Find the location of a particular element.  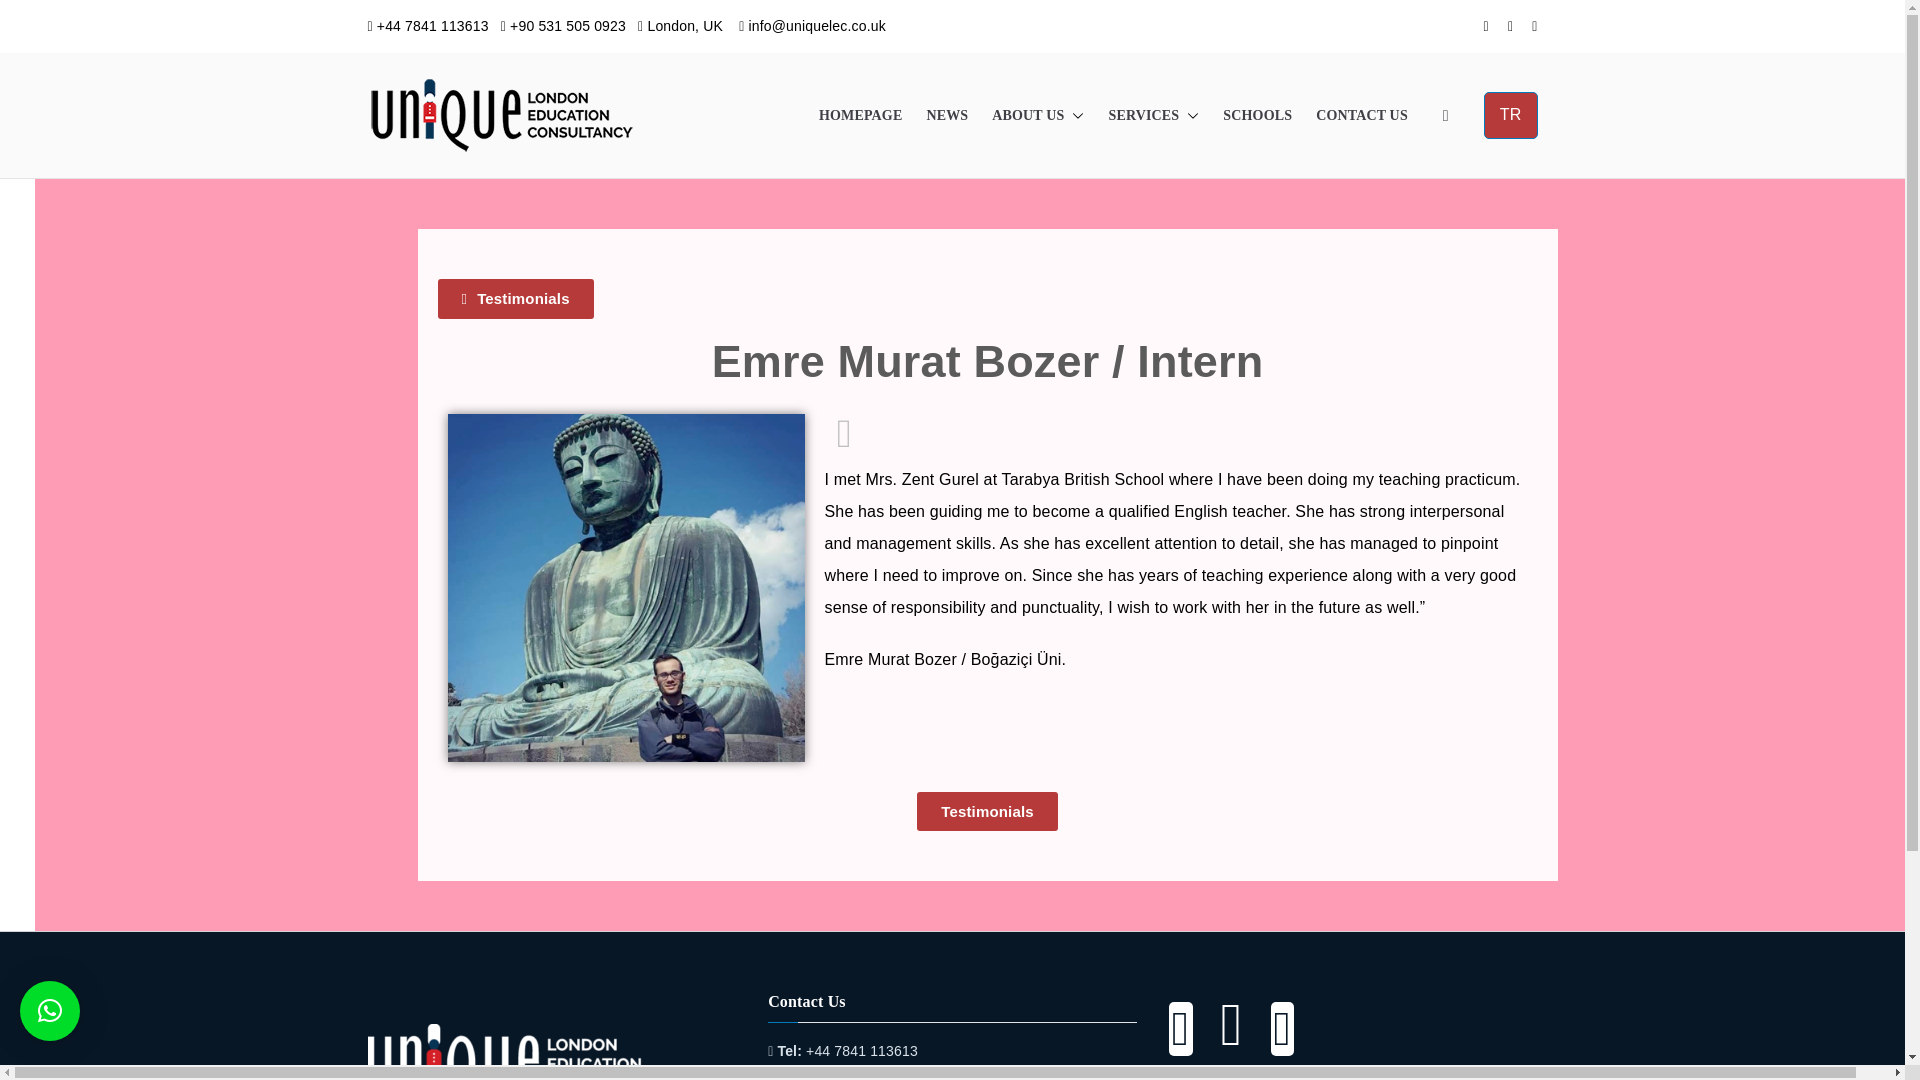

CONTACT US is located at coordinates (1361, 115).